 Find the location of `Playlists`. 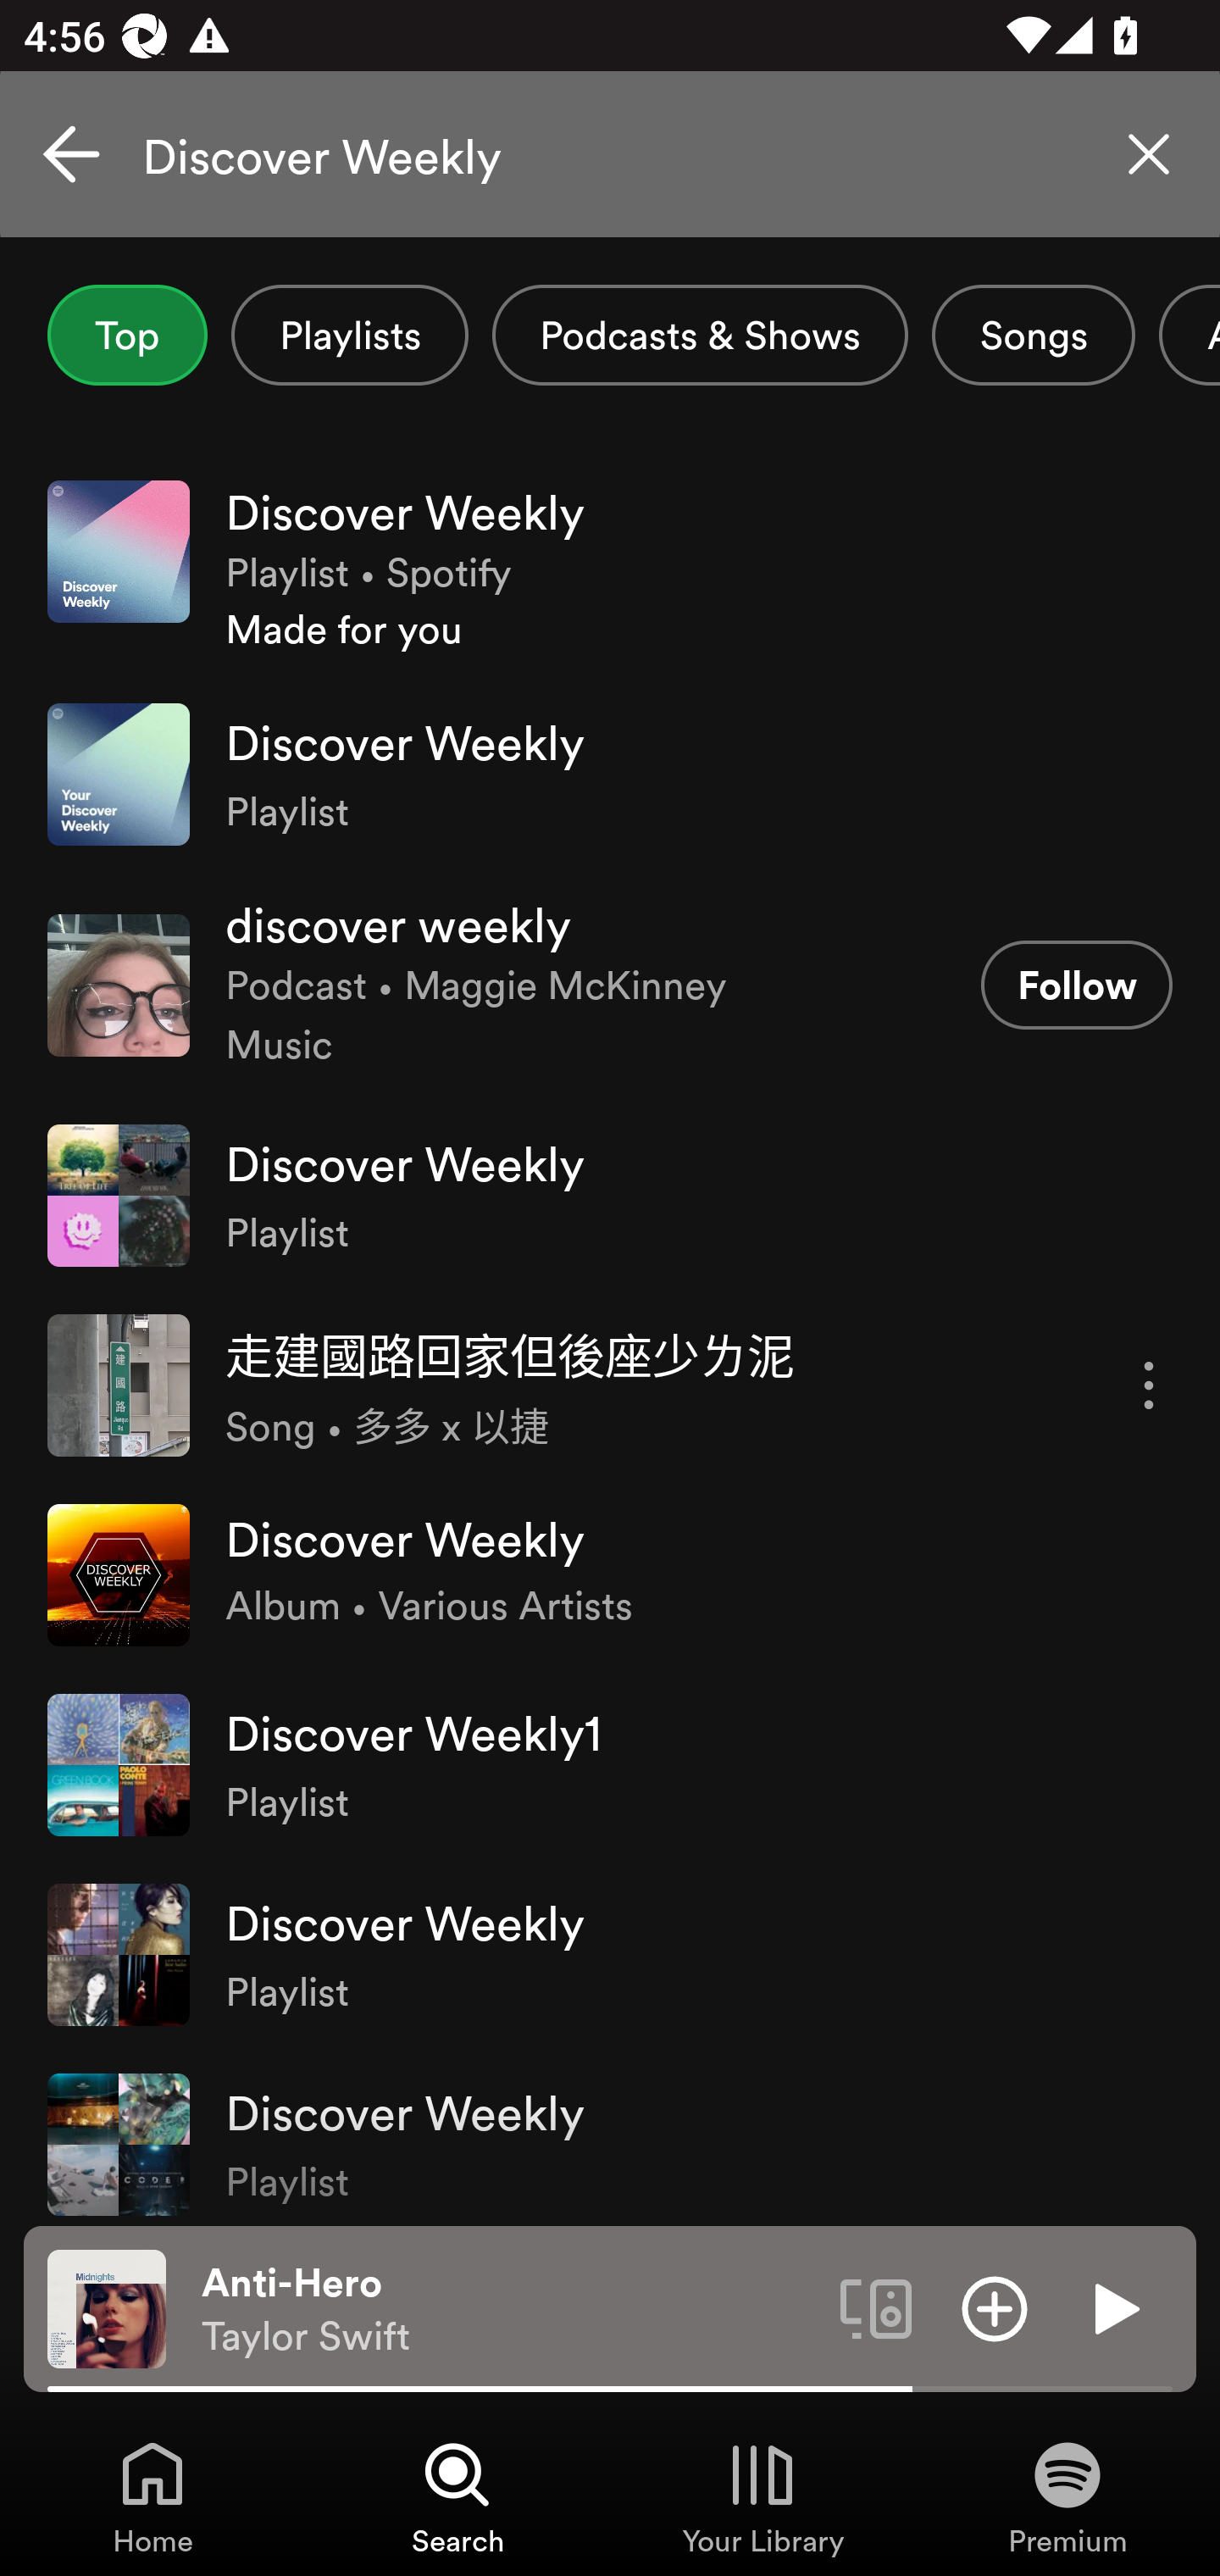

Playlists is located at coordinates (349, 335).